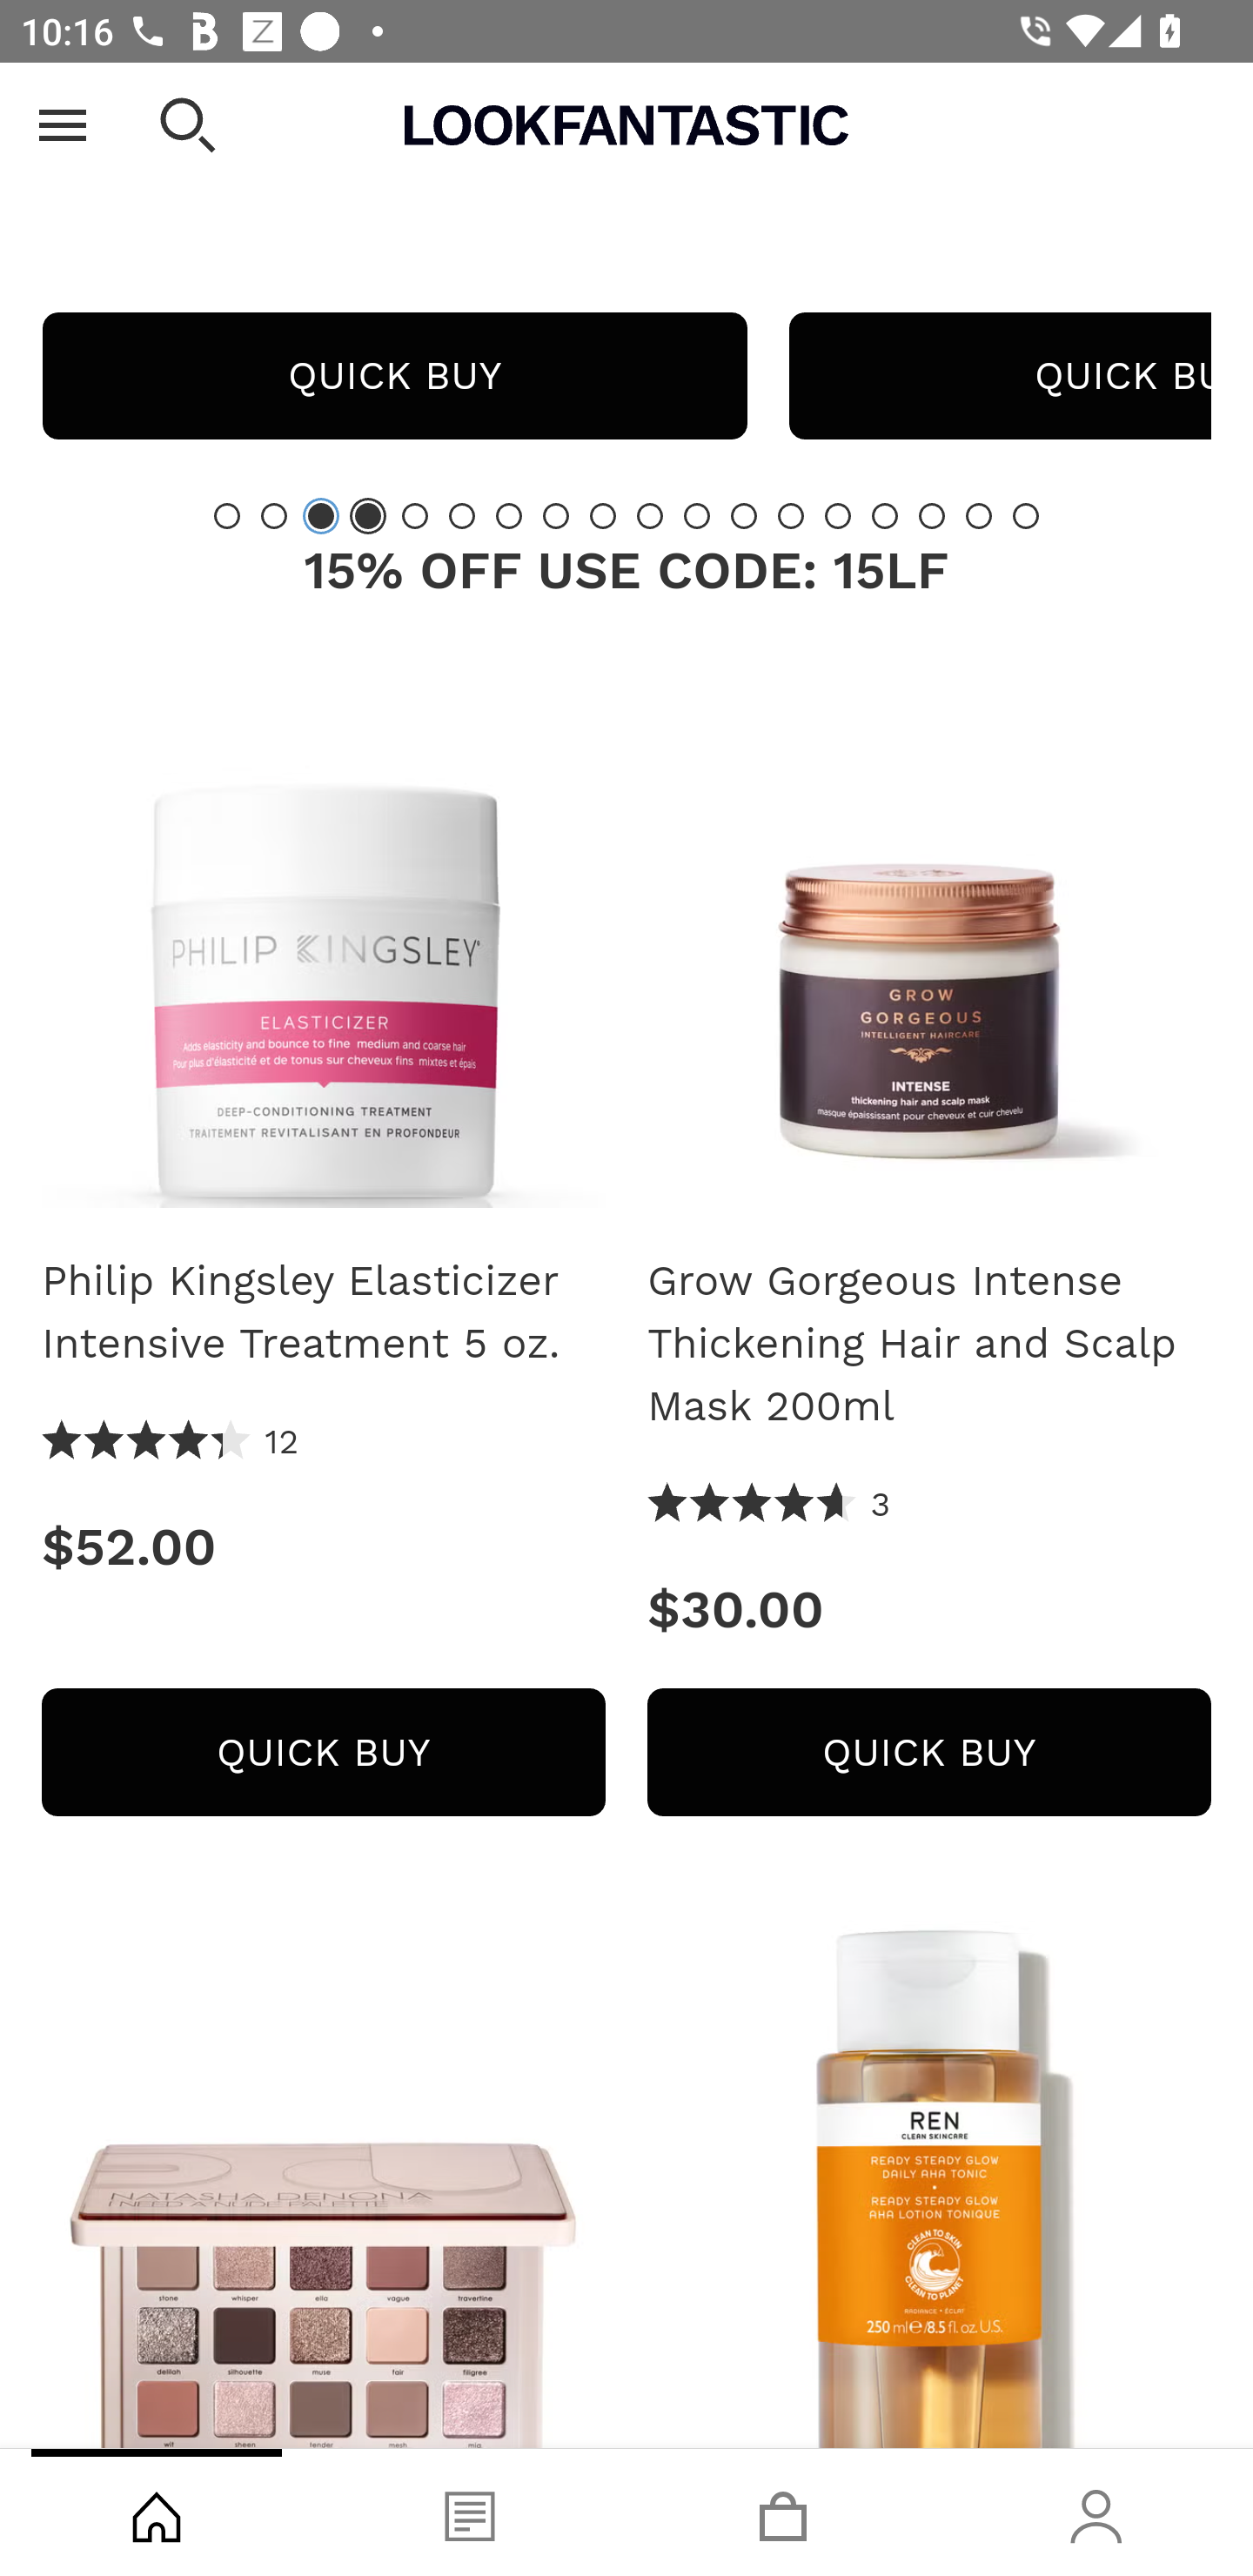  Describe the element at coordinates (743, 516) in the screenshot. I see `Slide 12` at that location.